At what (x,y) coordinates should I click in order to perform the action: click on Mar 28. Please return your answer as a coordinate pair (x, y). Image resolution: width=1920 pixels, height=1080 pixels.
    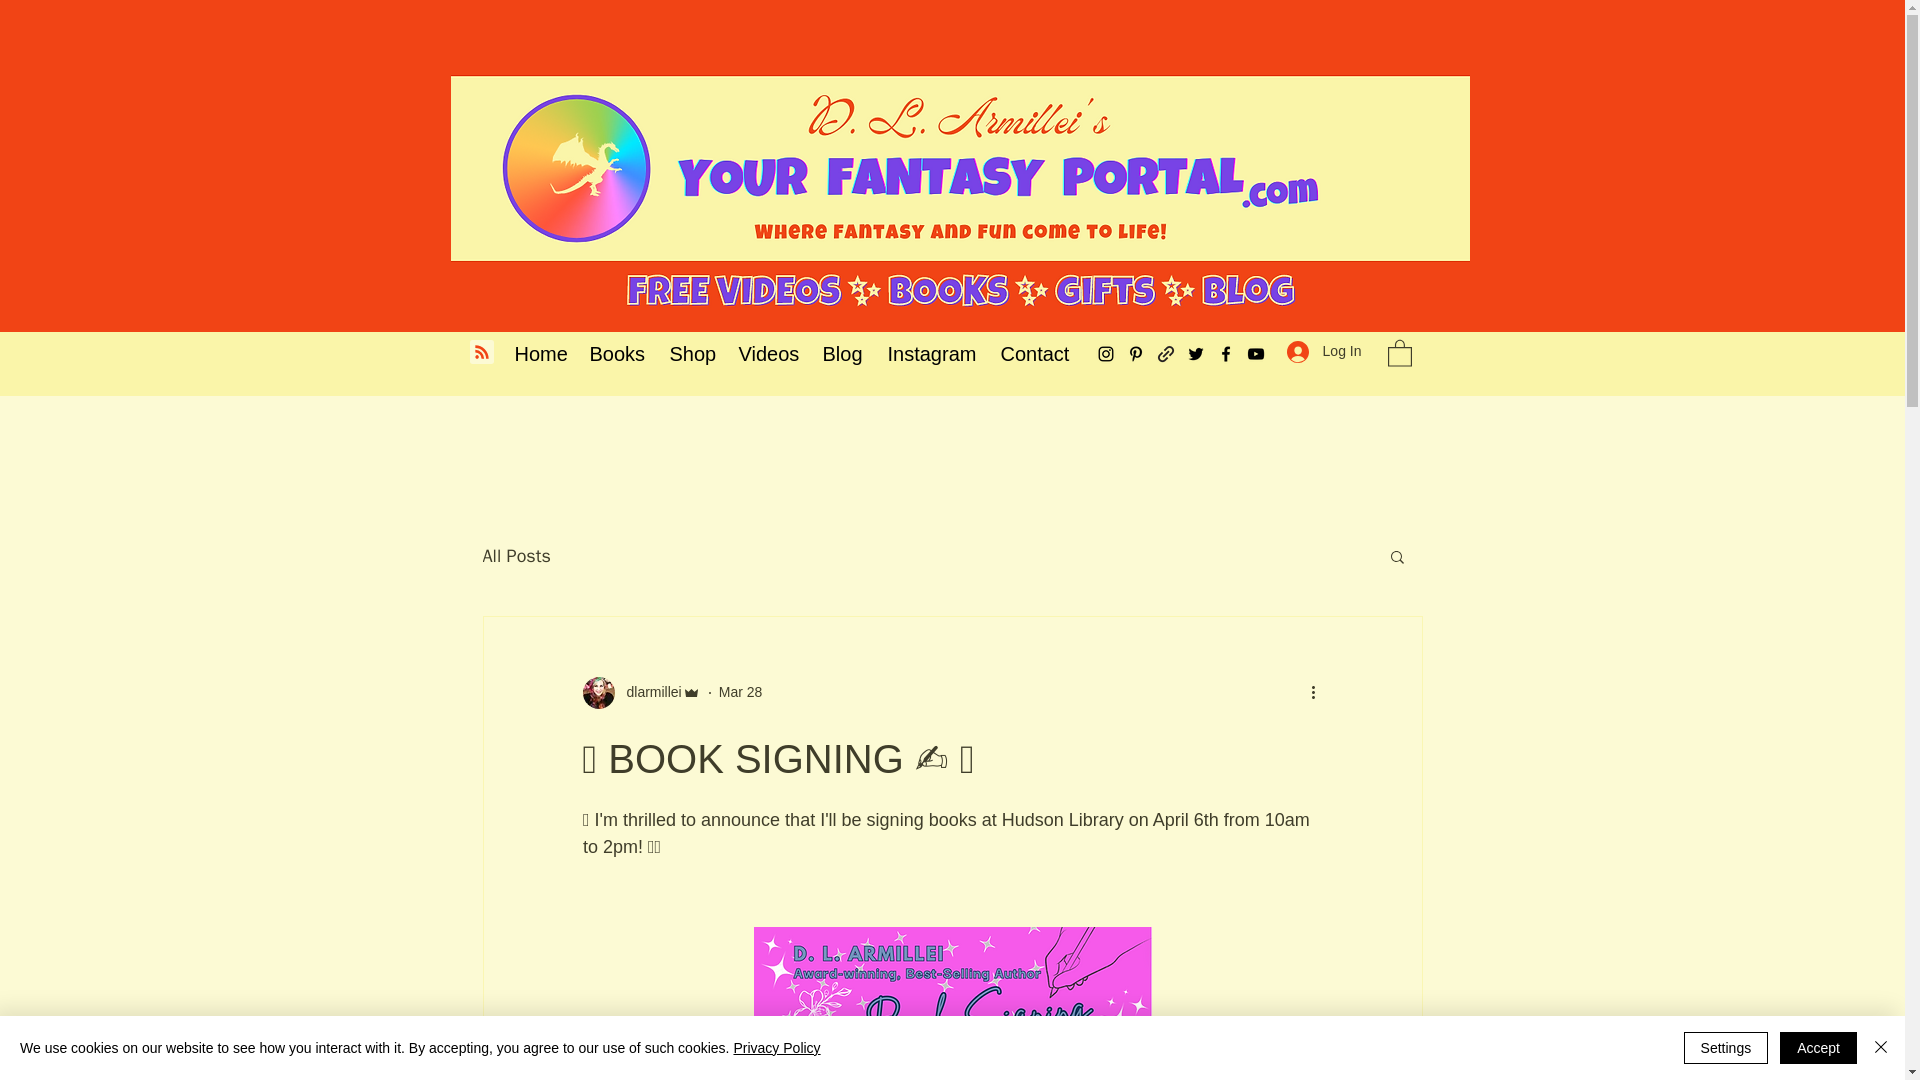
    Looking at the image, I should click on (740, 691).